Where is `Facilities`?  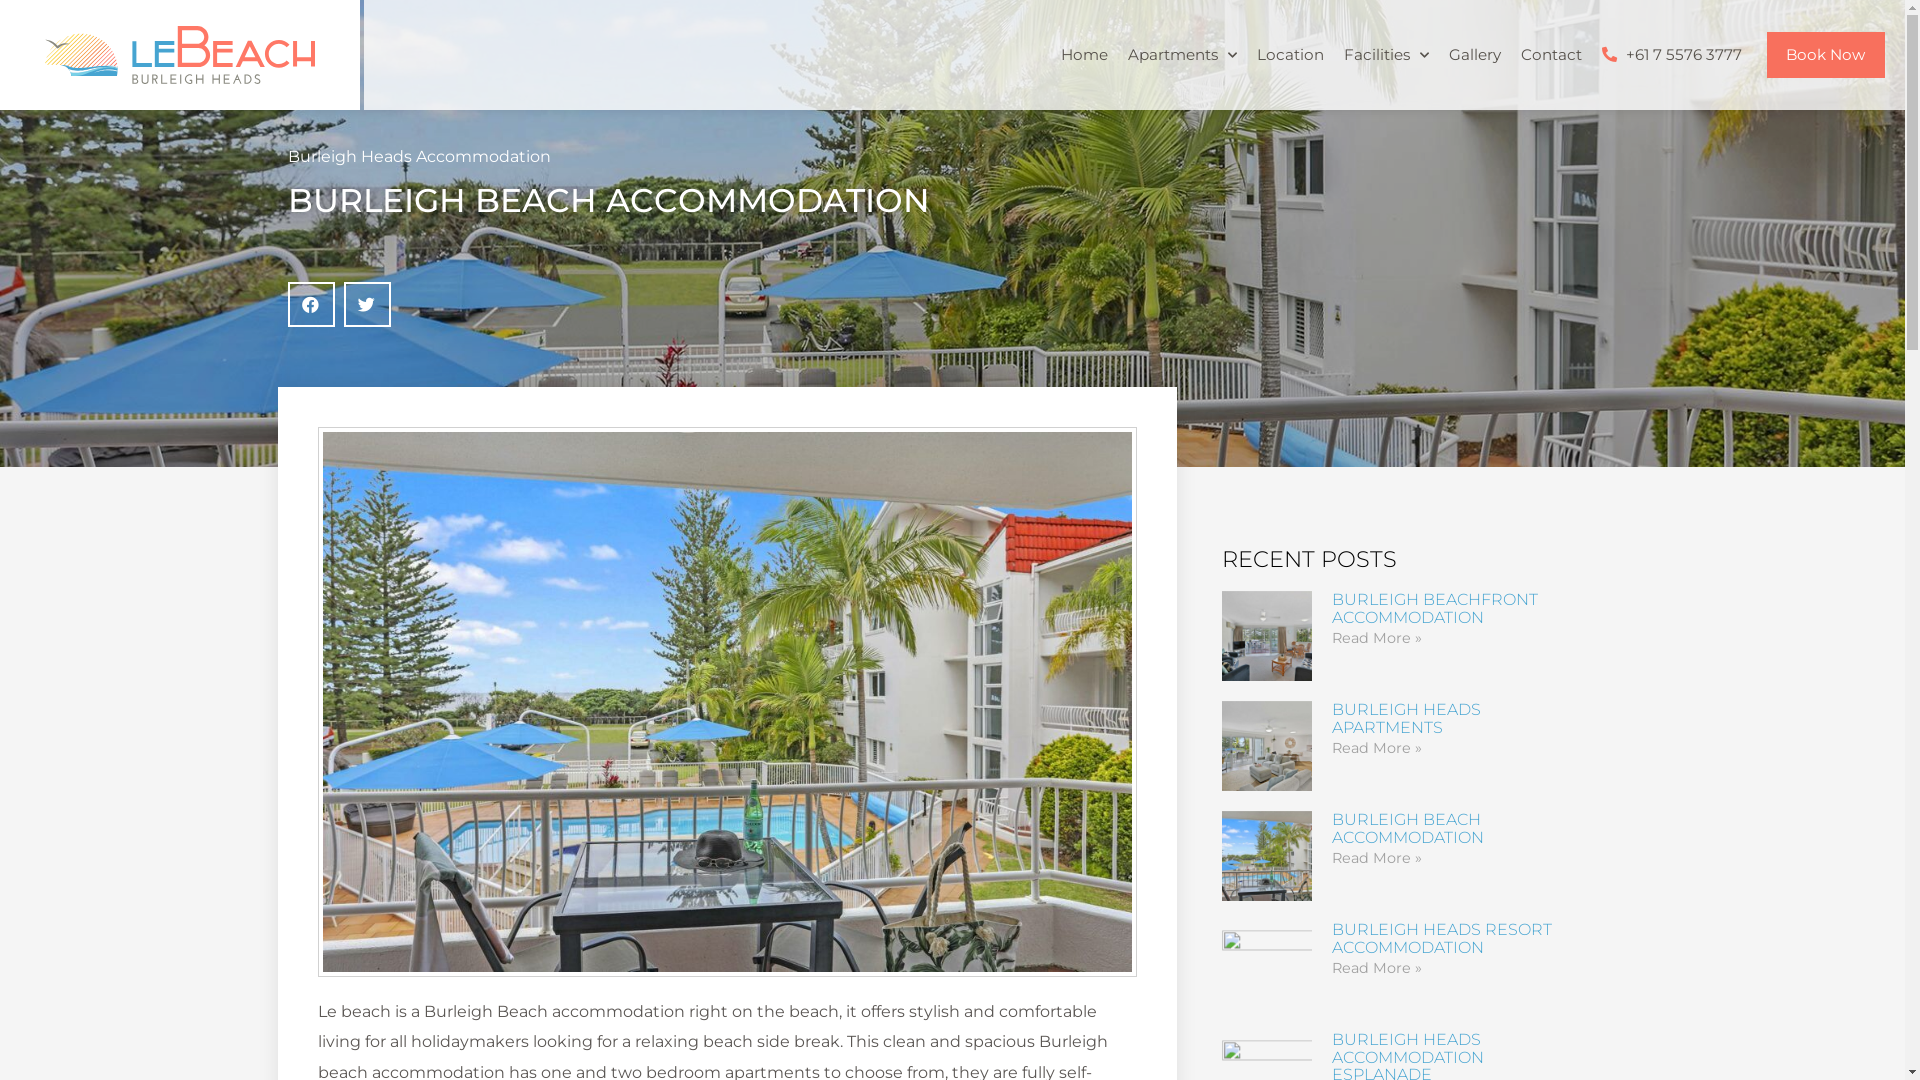
Facilities is located at coordinates (1386, 55).